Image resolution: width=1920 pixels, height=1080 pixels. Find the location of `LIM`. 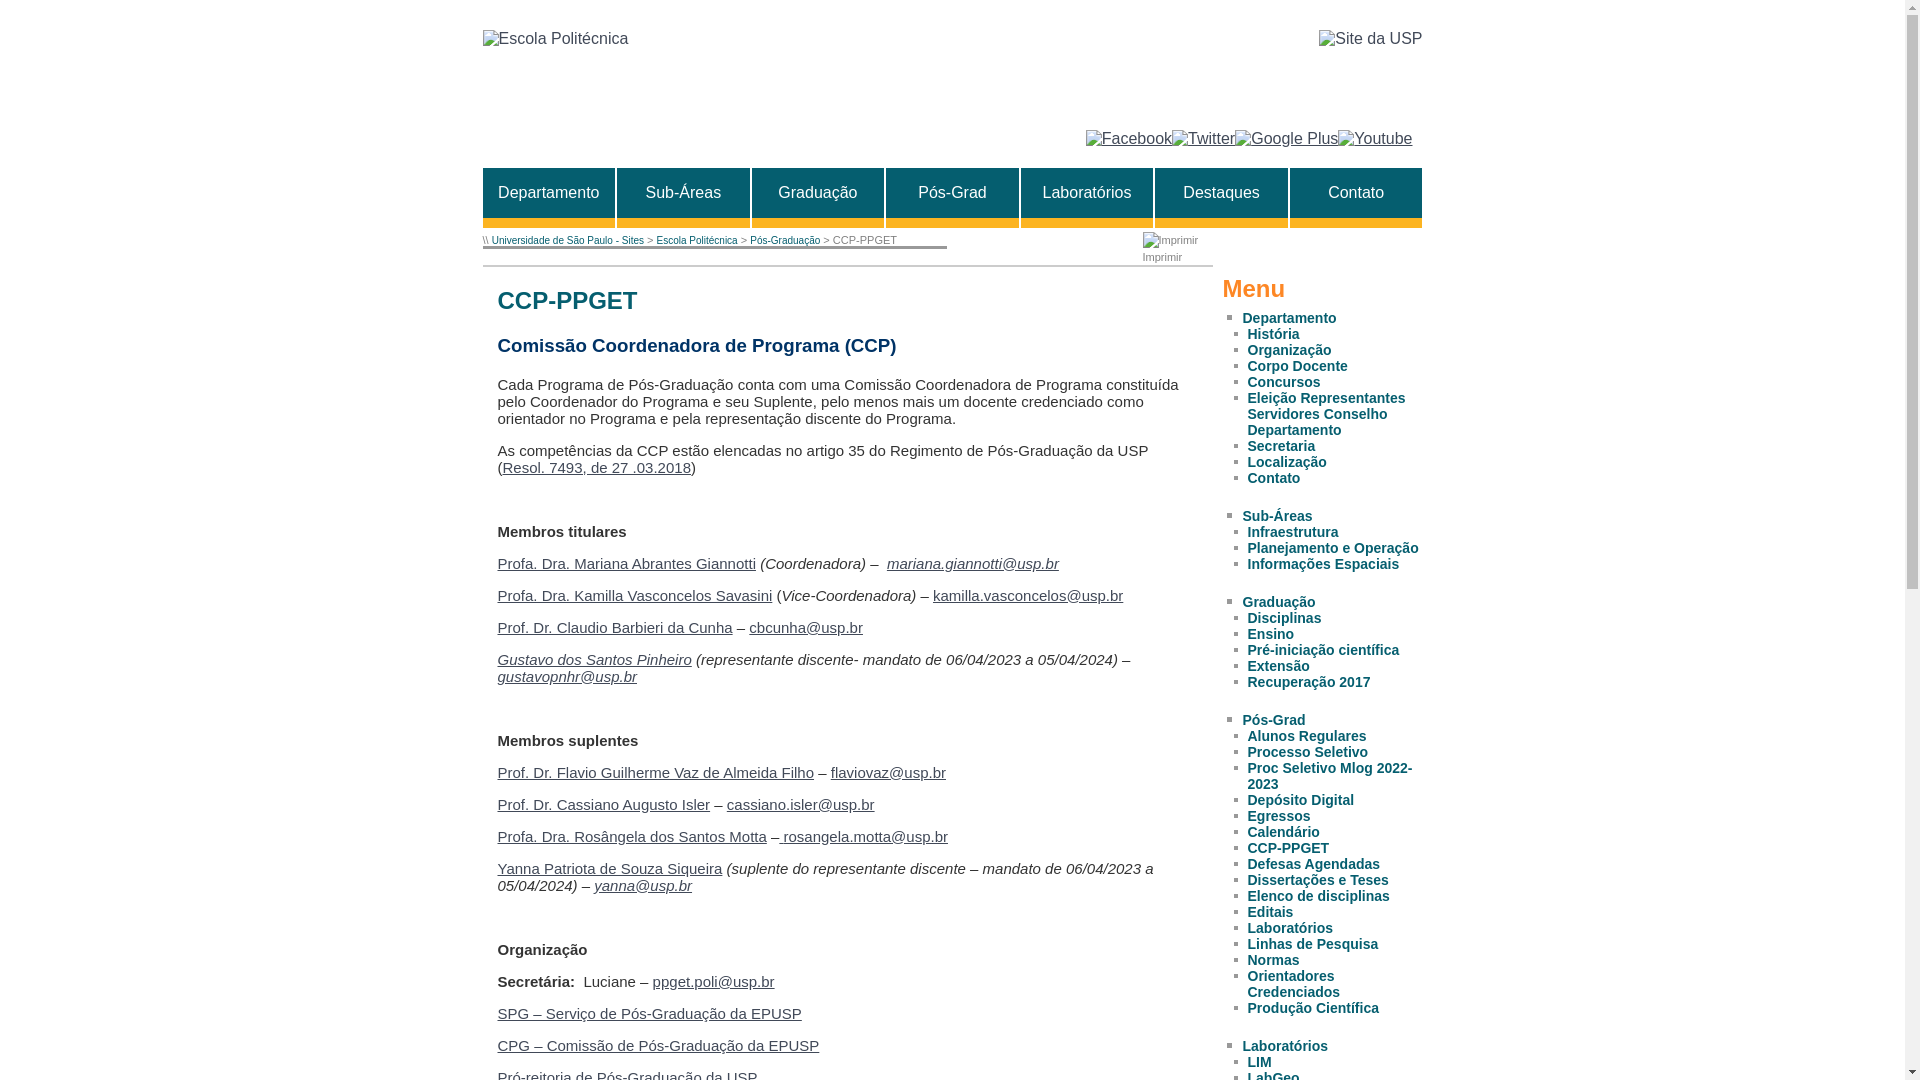

LIM is located at coordinates (1260, 1062).